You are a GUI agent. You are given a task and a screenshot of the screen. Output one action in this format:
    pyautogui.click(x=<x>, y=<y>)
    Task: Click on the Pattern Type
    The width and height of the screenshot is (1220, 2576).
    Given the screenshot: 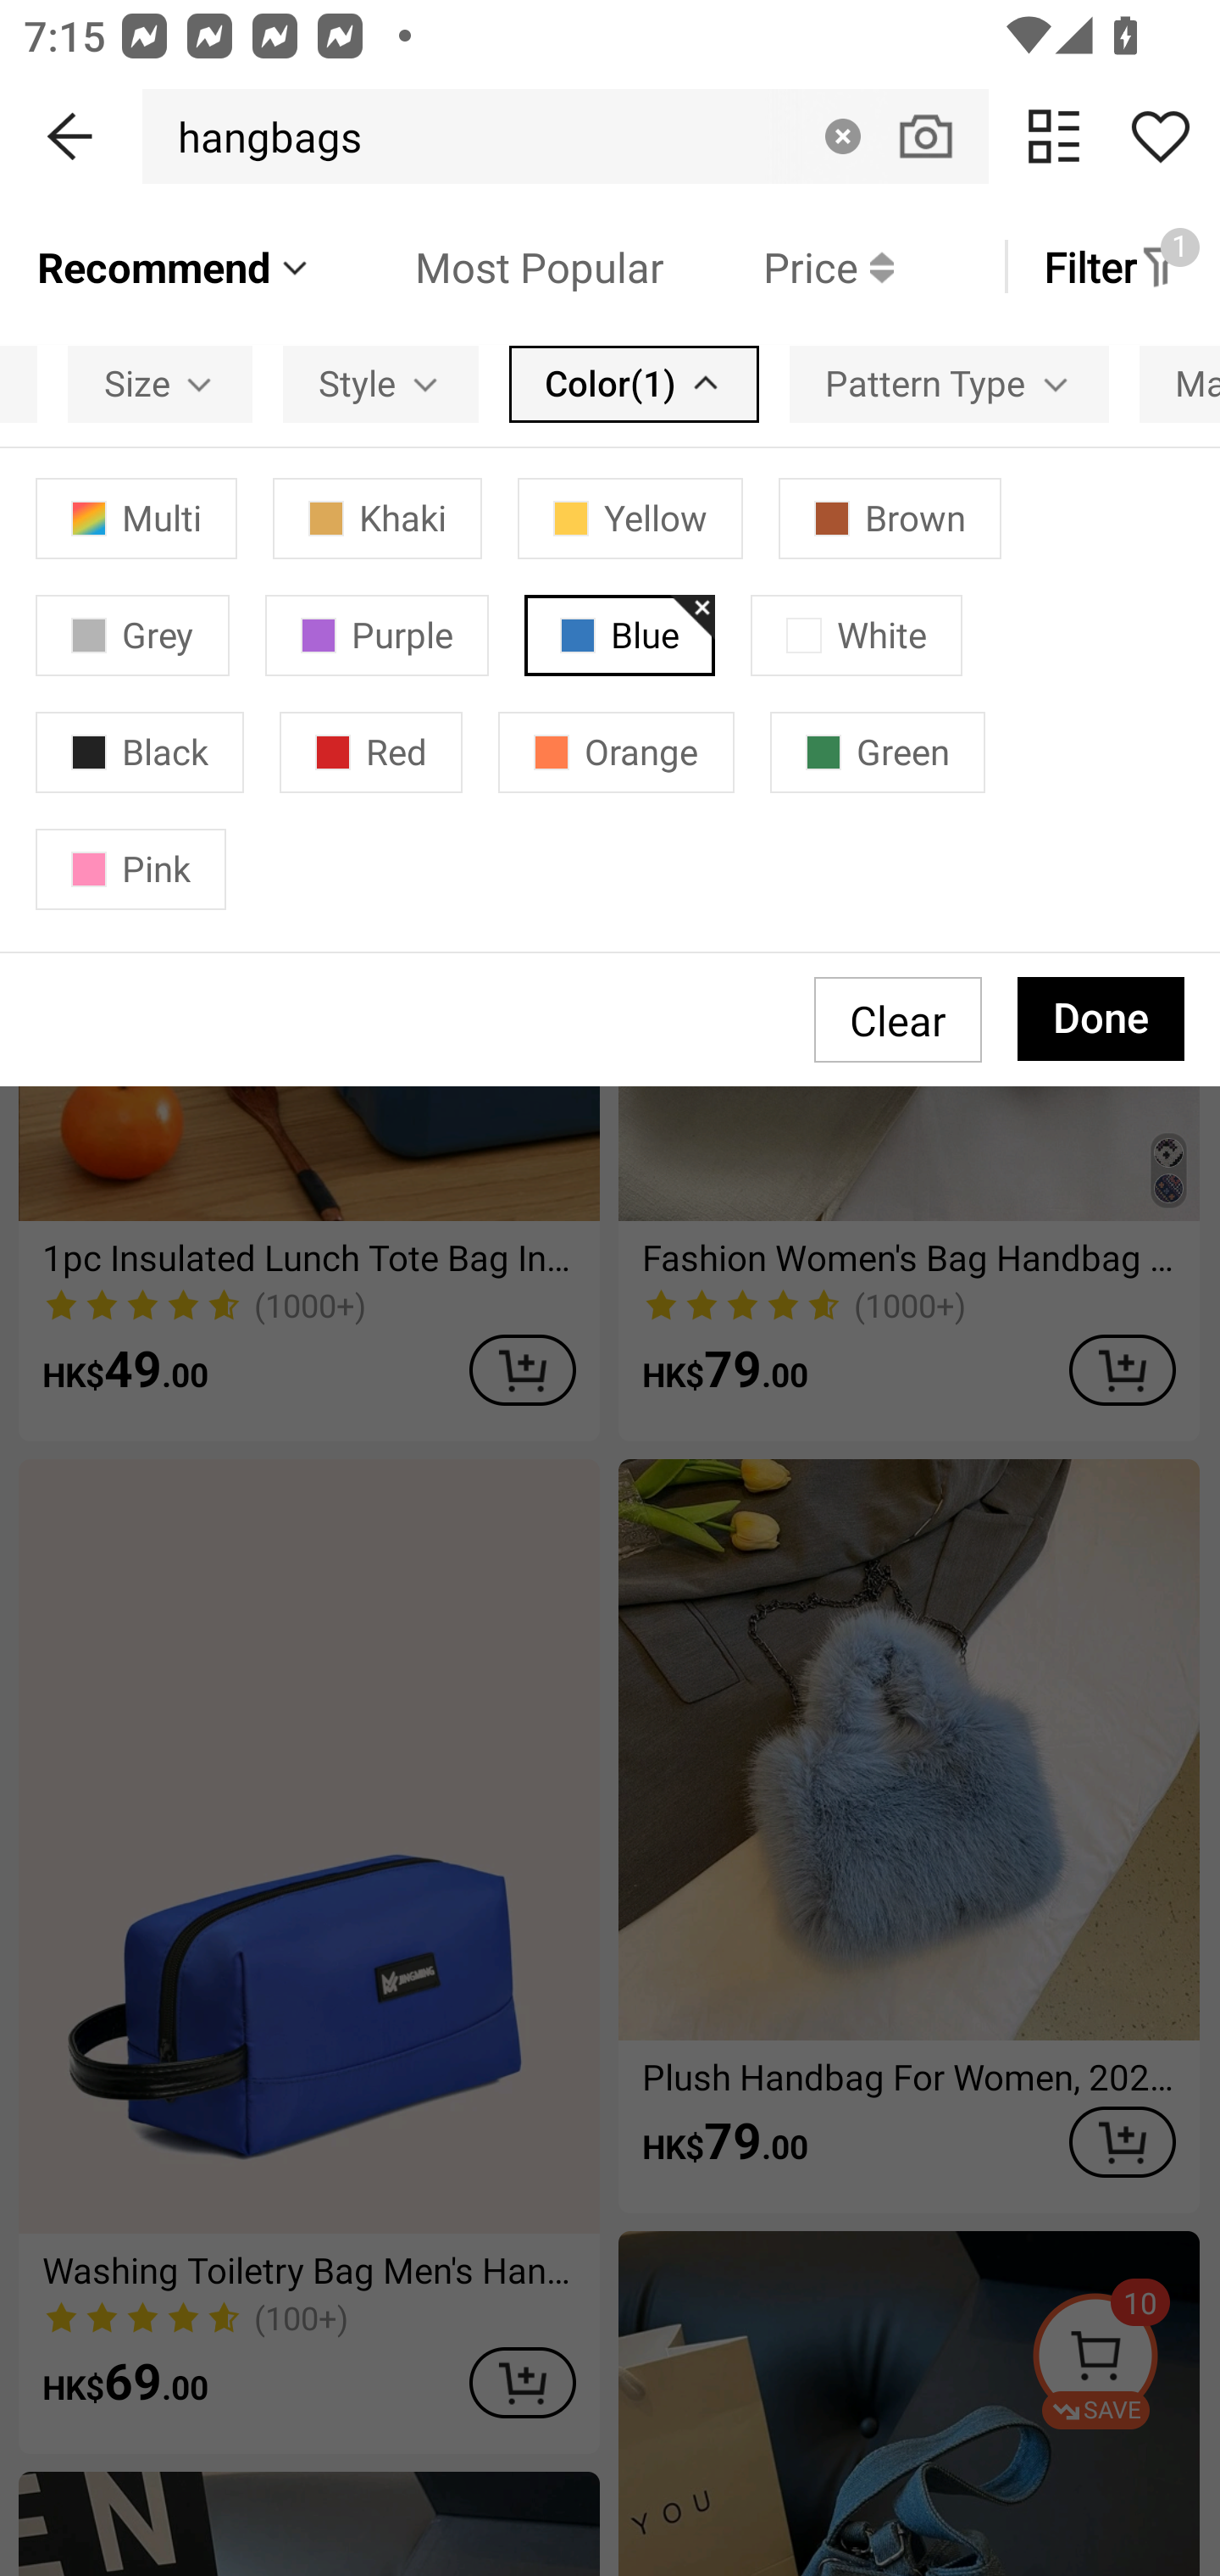 What is the action you would take?
    pyautogui.click(x=949, y=383)
    